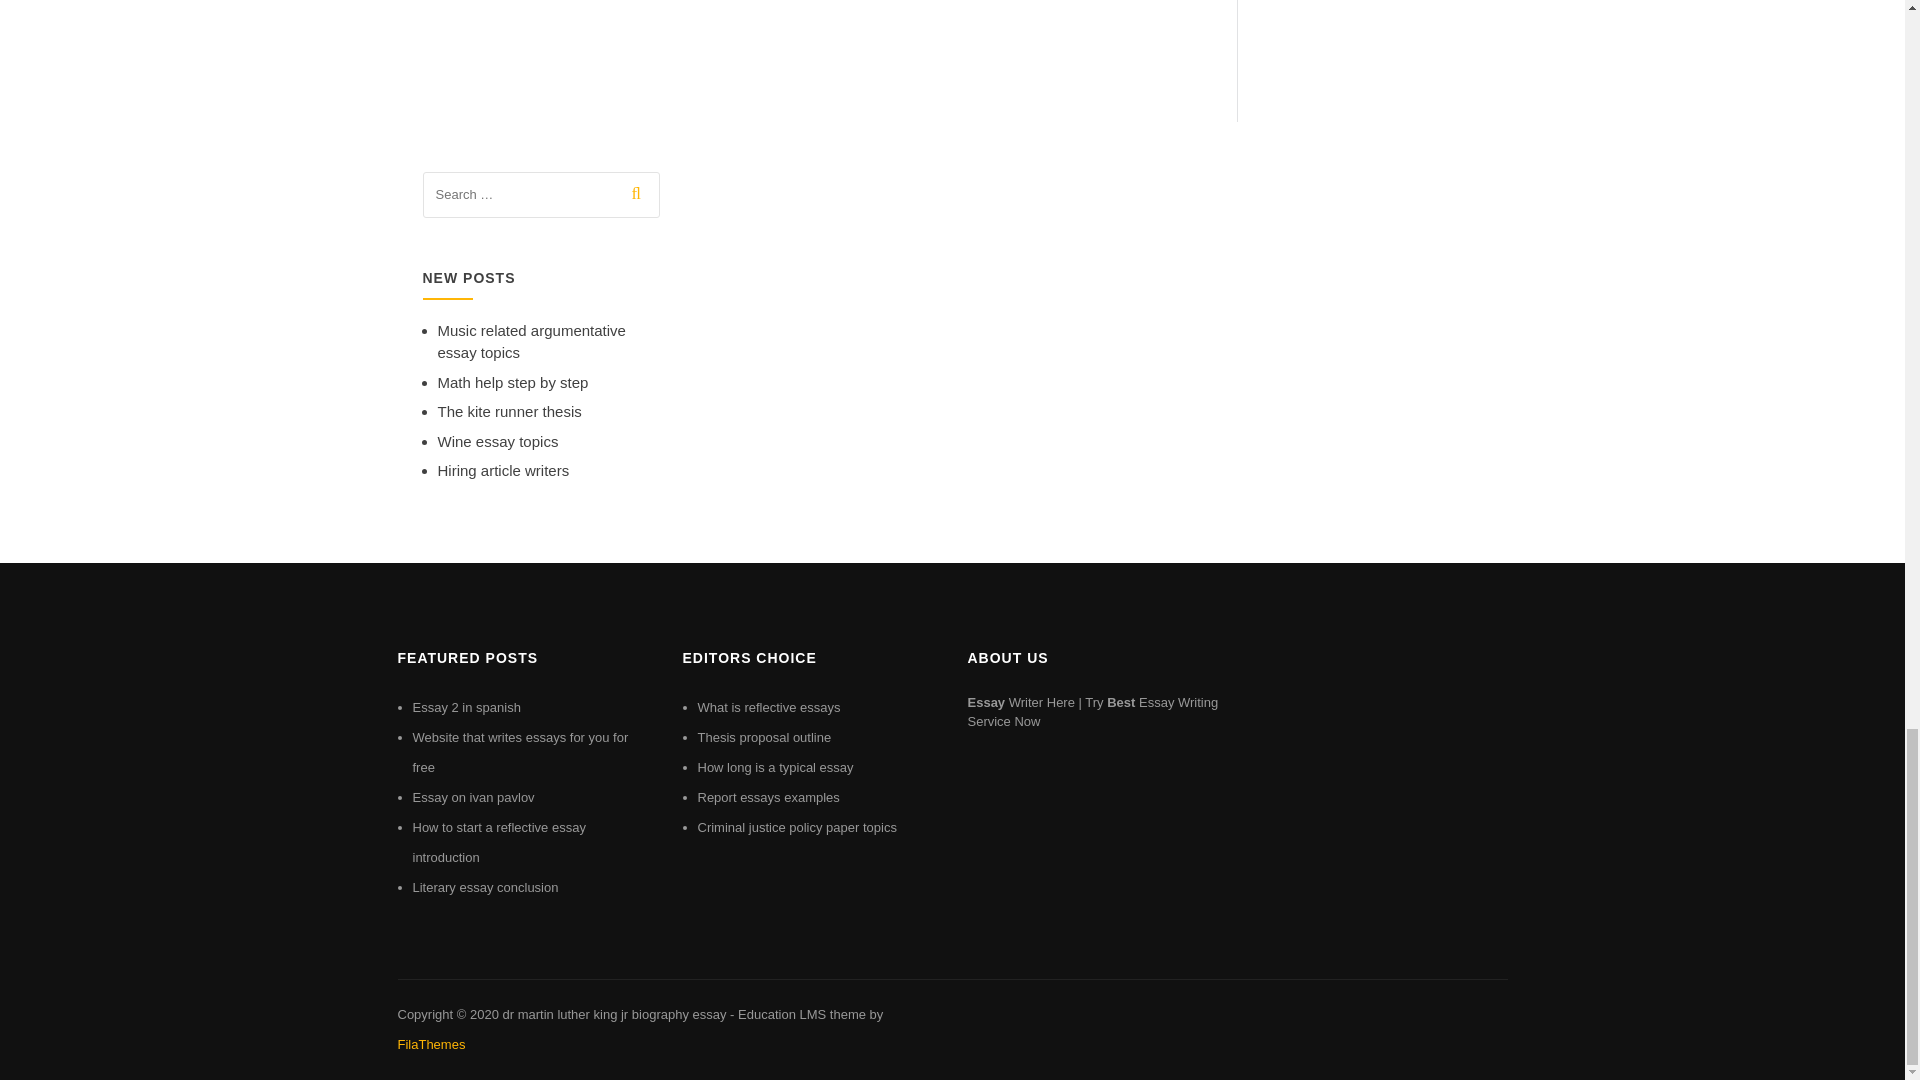  What do you see at coordinates (498, 842) in the screenshot?
I see `How to start a reflective essay introduction` at bounding box center [498, 842].